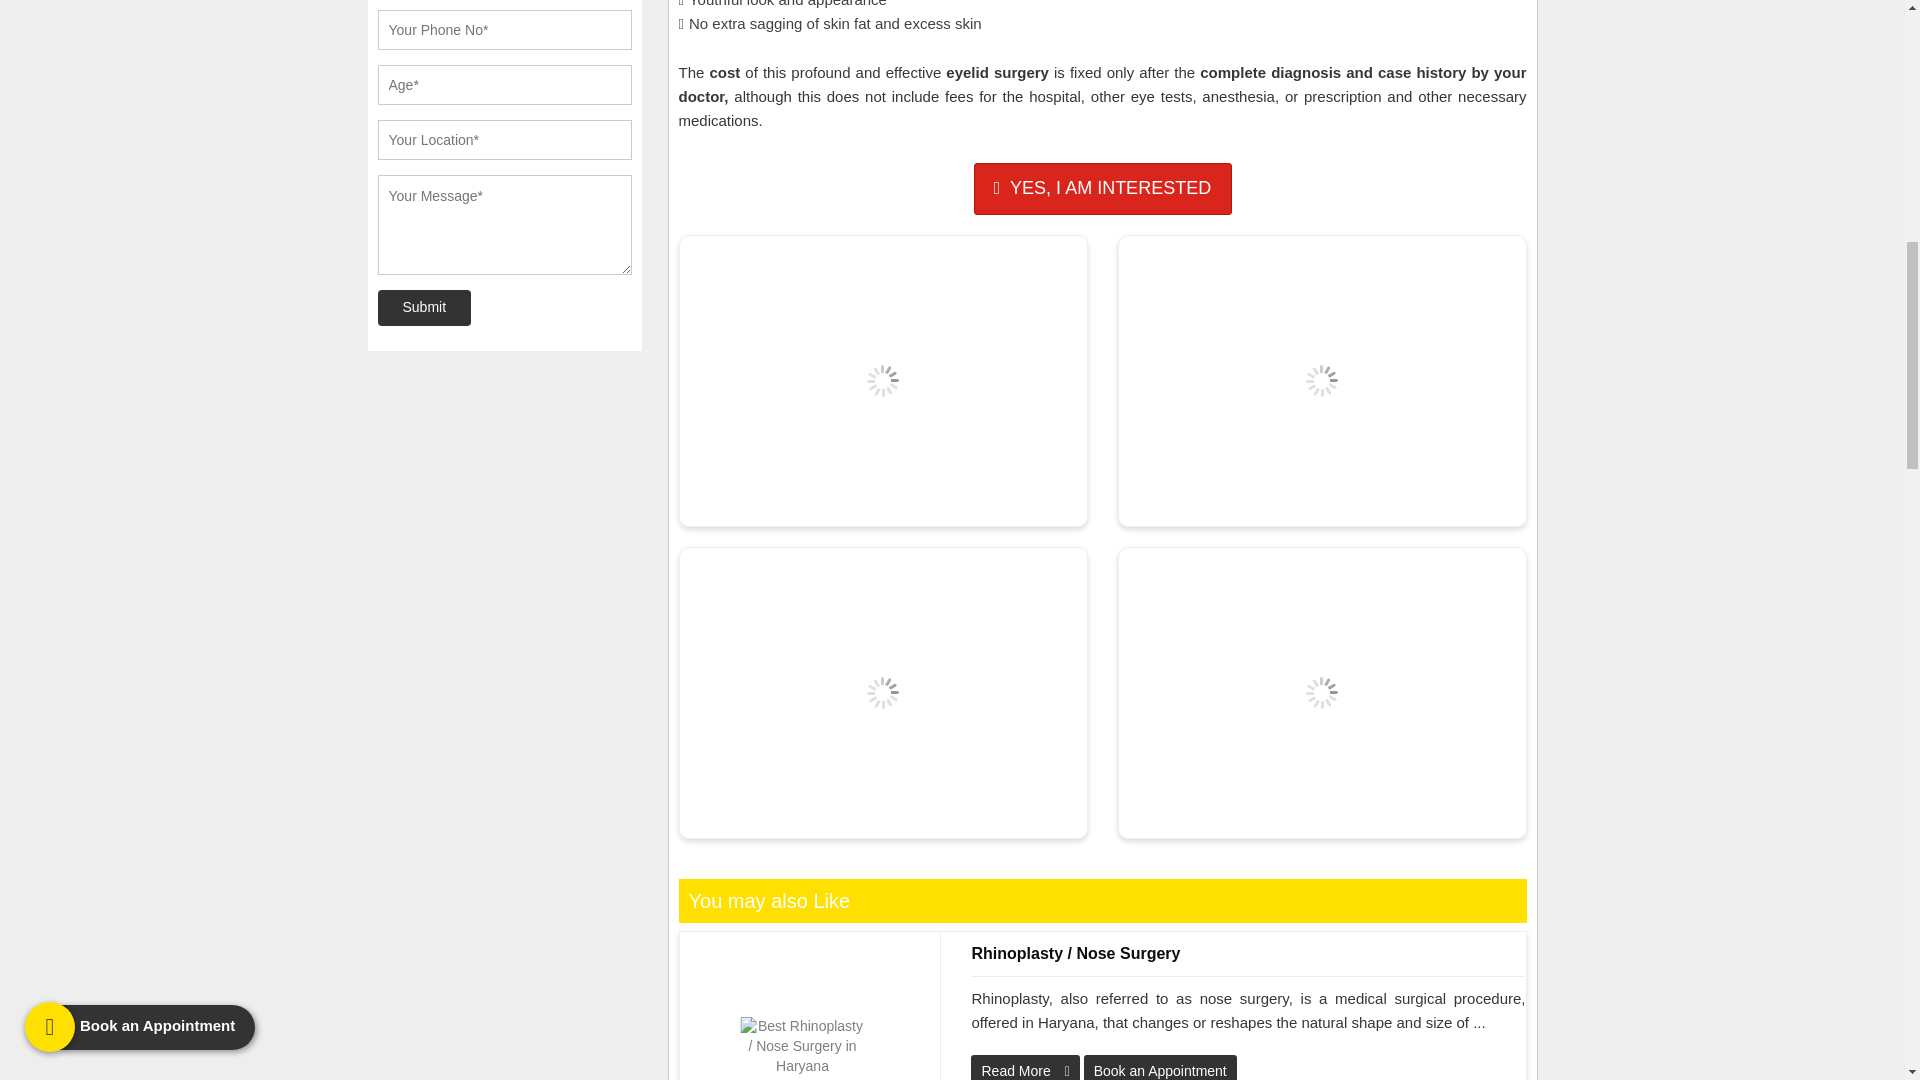  What do you see at coordinates (882, 692) in the screenshot?
I see `Blepharoplasty` at bounding box center [882, 692].